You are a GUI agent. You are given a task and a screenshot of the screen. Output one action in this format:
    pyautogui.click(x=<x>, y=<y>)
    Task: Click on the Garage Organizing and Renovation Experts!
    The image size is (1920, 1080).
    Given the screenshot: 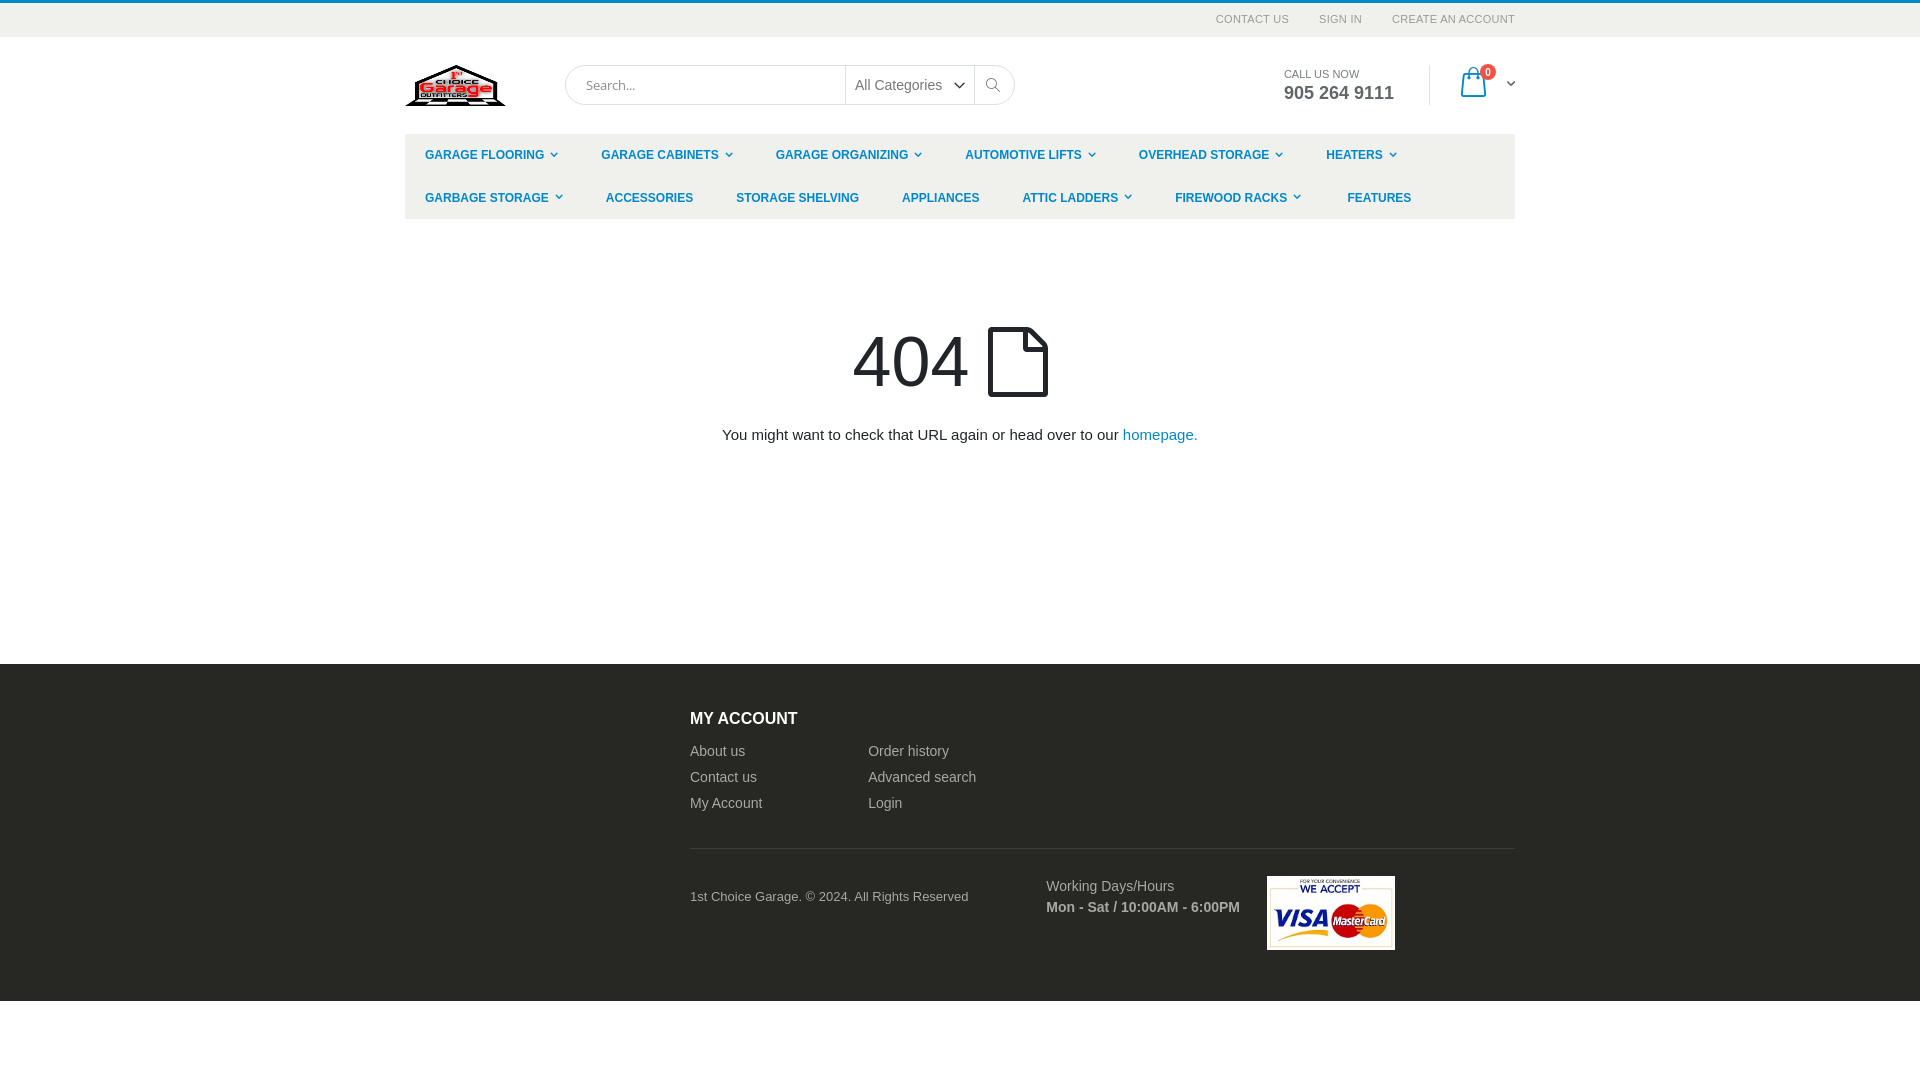 What is the action you would take?
    pyautogui.click(x=456, y=84)
    